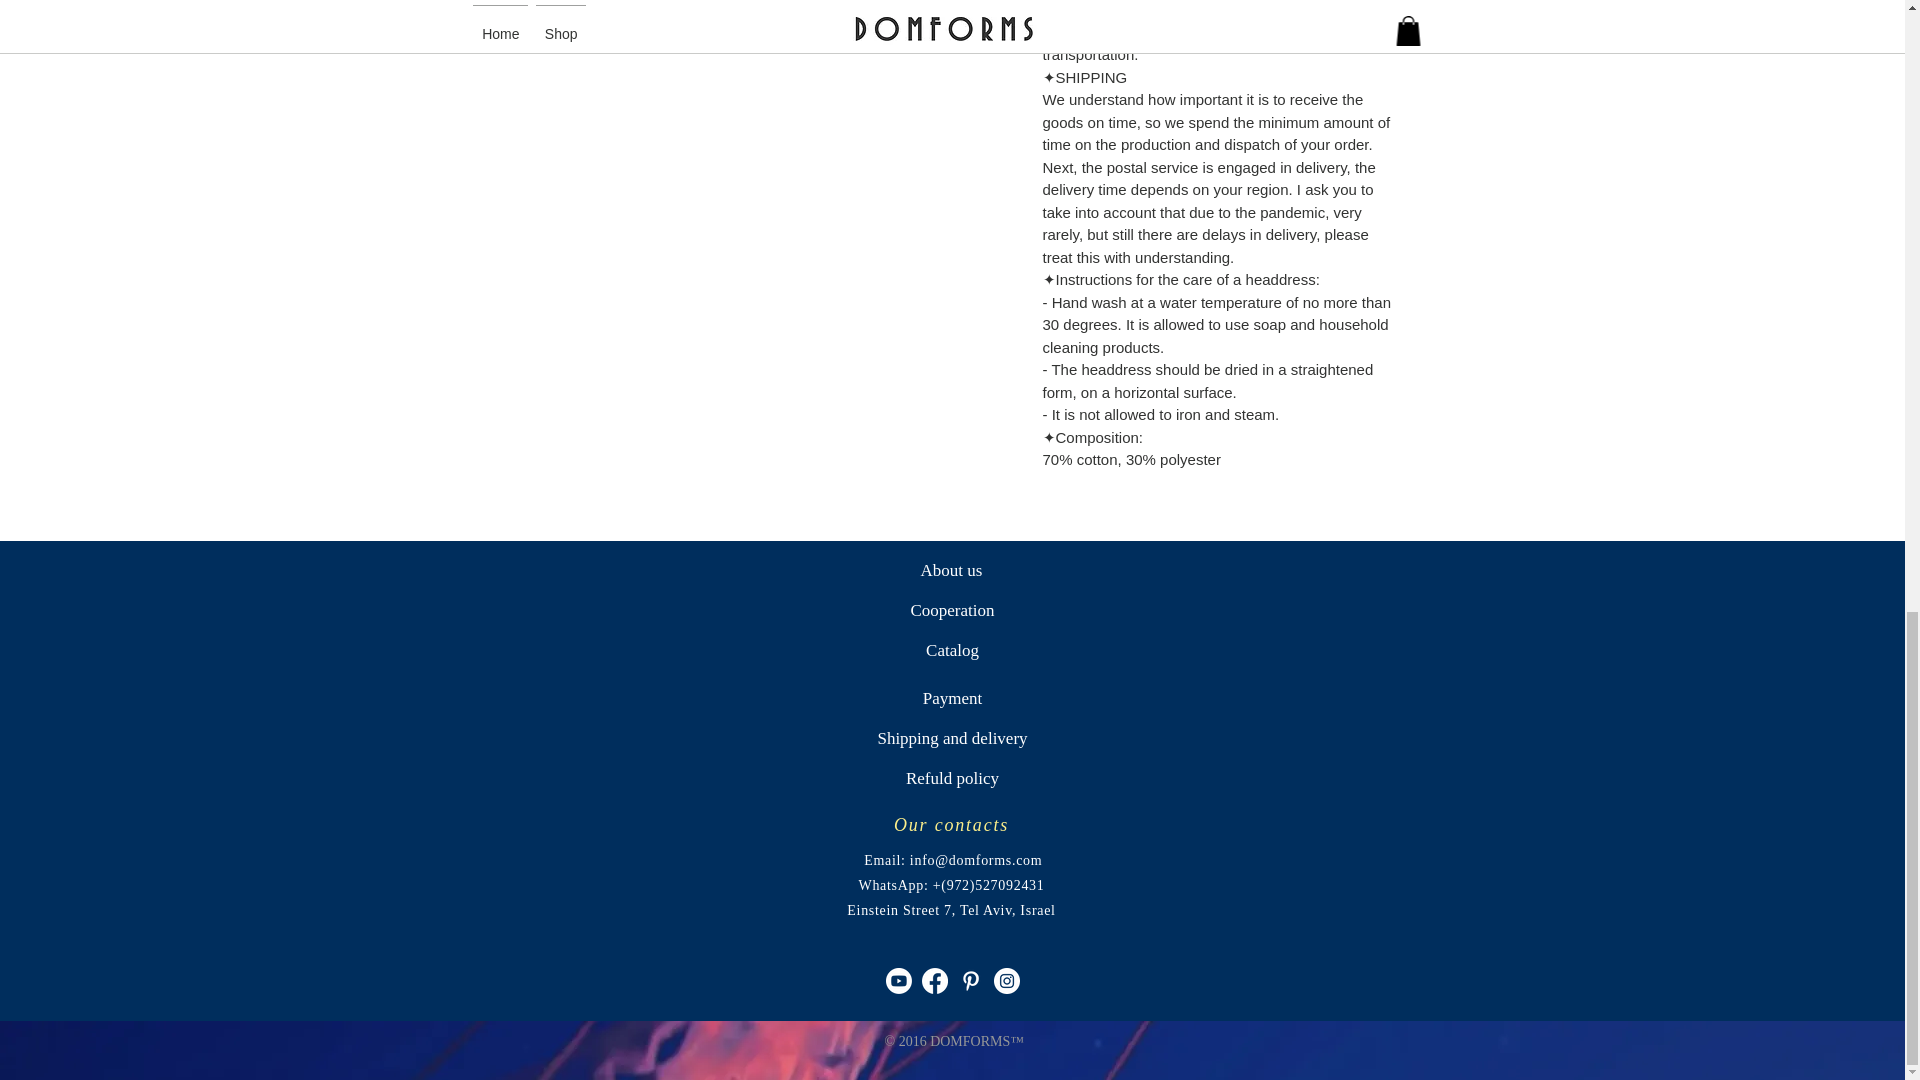 The width and height of the screenshot is (1920, 1080). I want to click on Catalog, so click(952, 650).